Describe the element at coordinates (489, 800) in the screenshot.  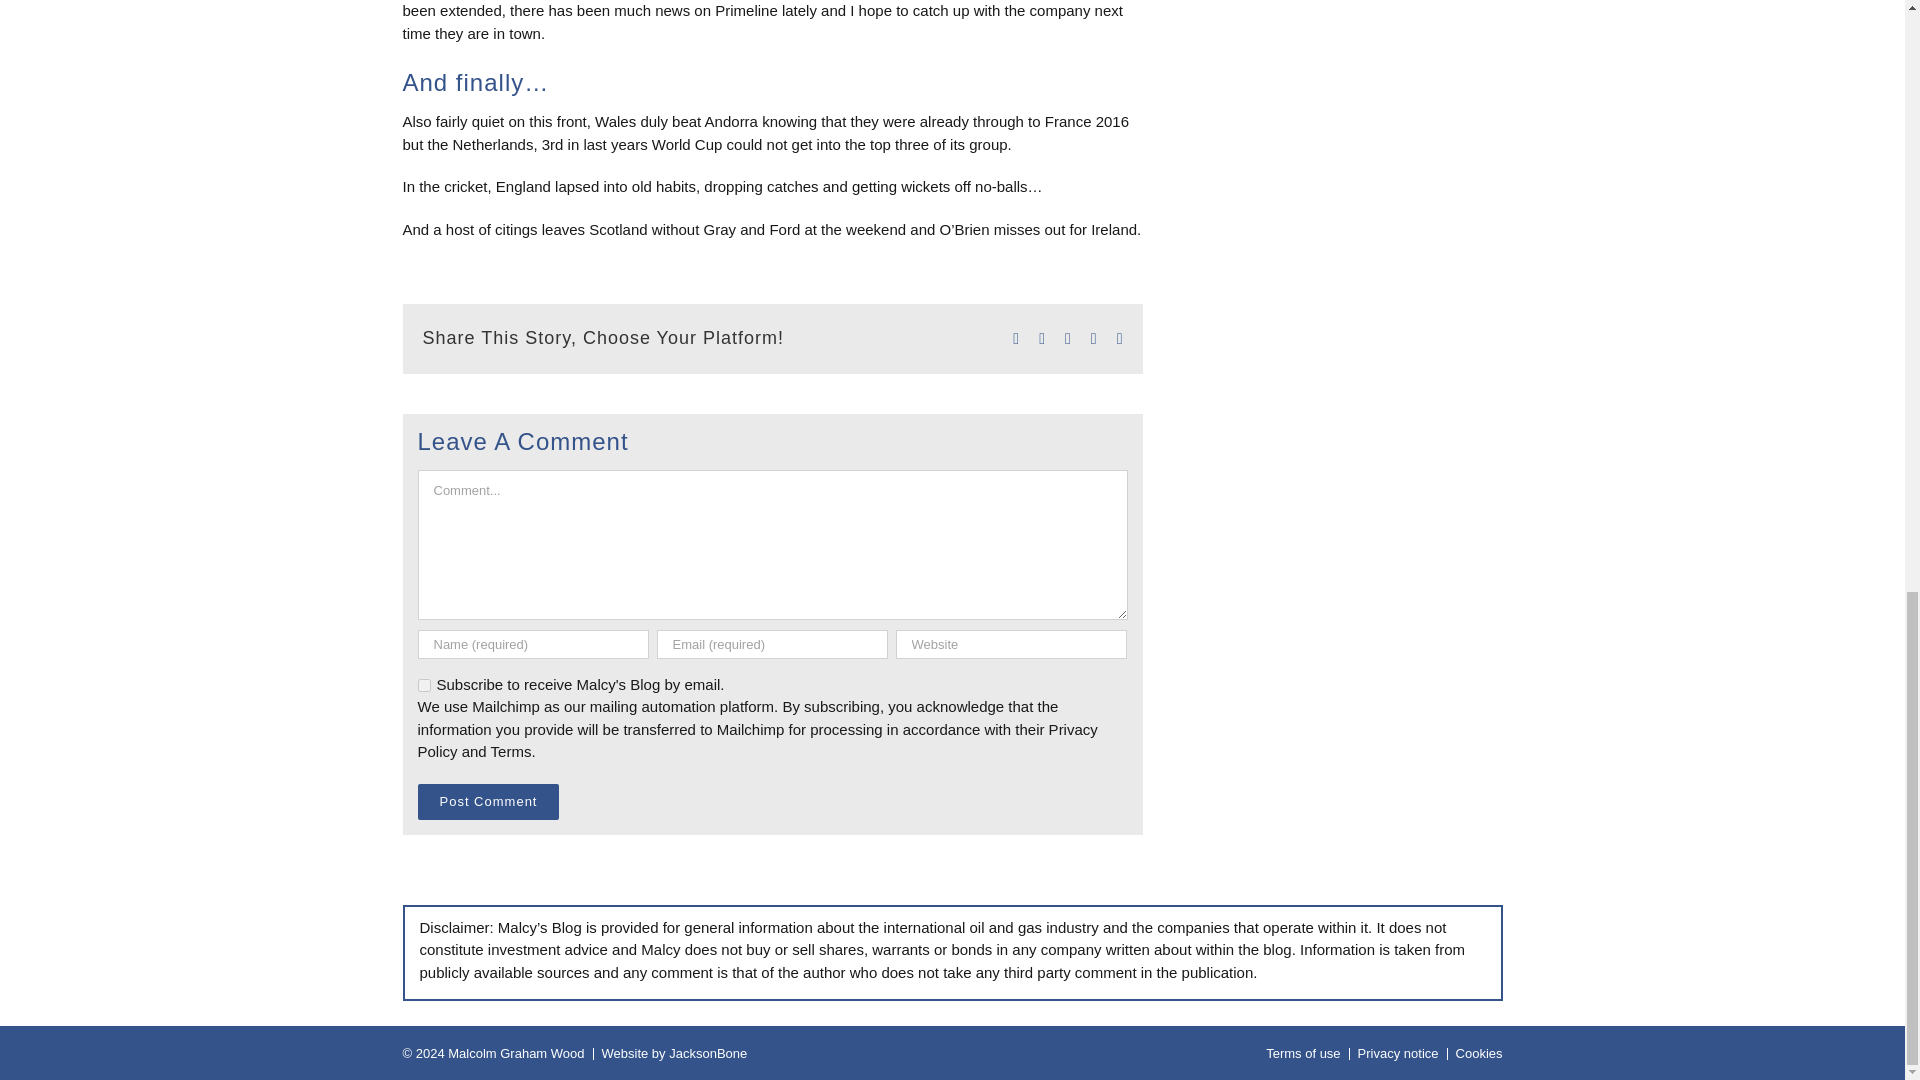
I see `Post Comment` at that location.